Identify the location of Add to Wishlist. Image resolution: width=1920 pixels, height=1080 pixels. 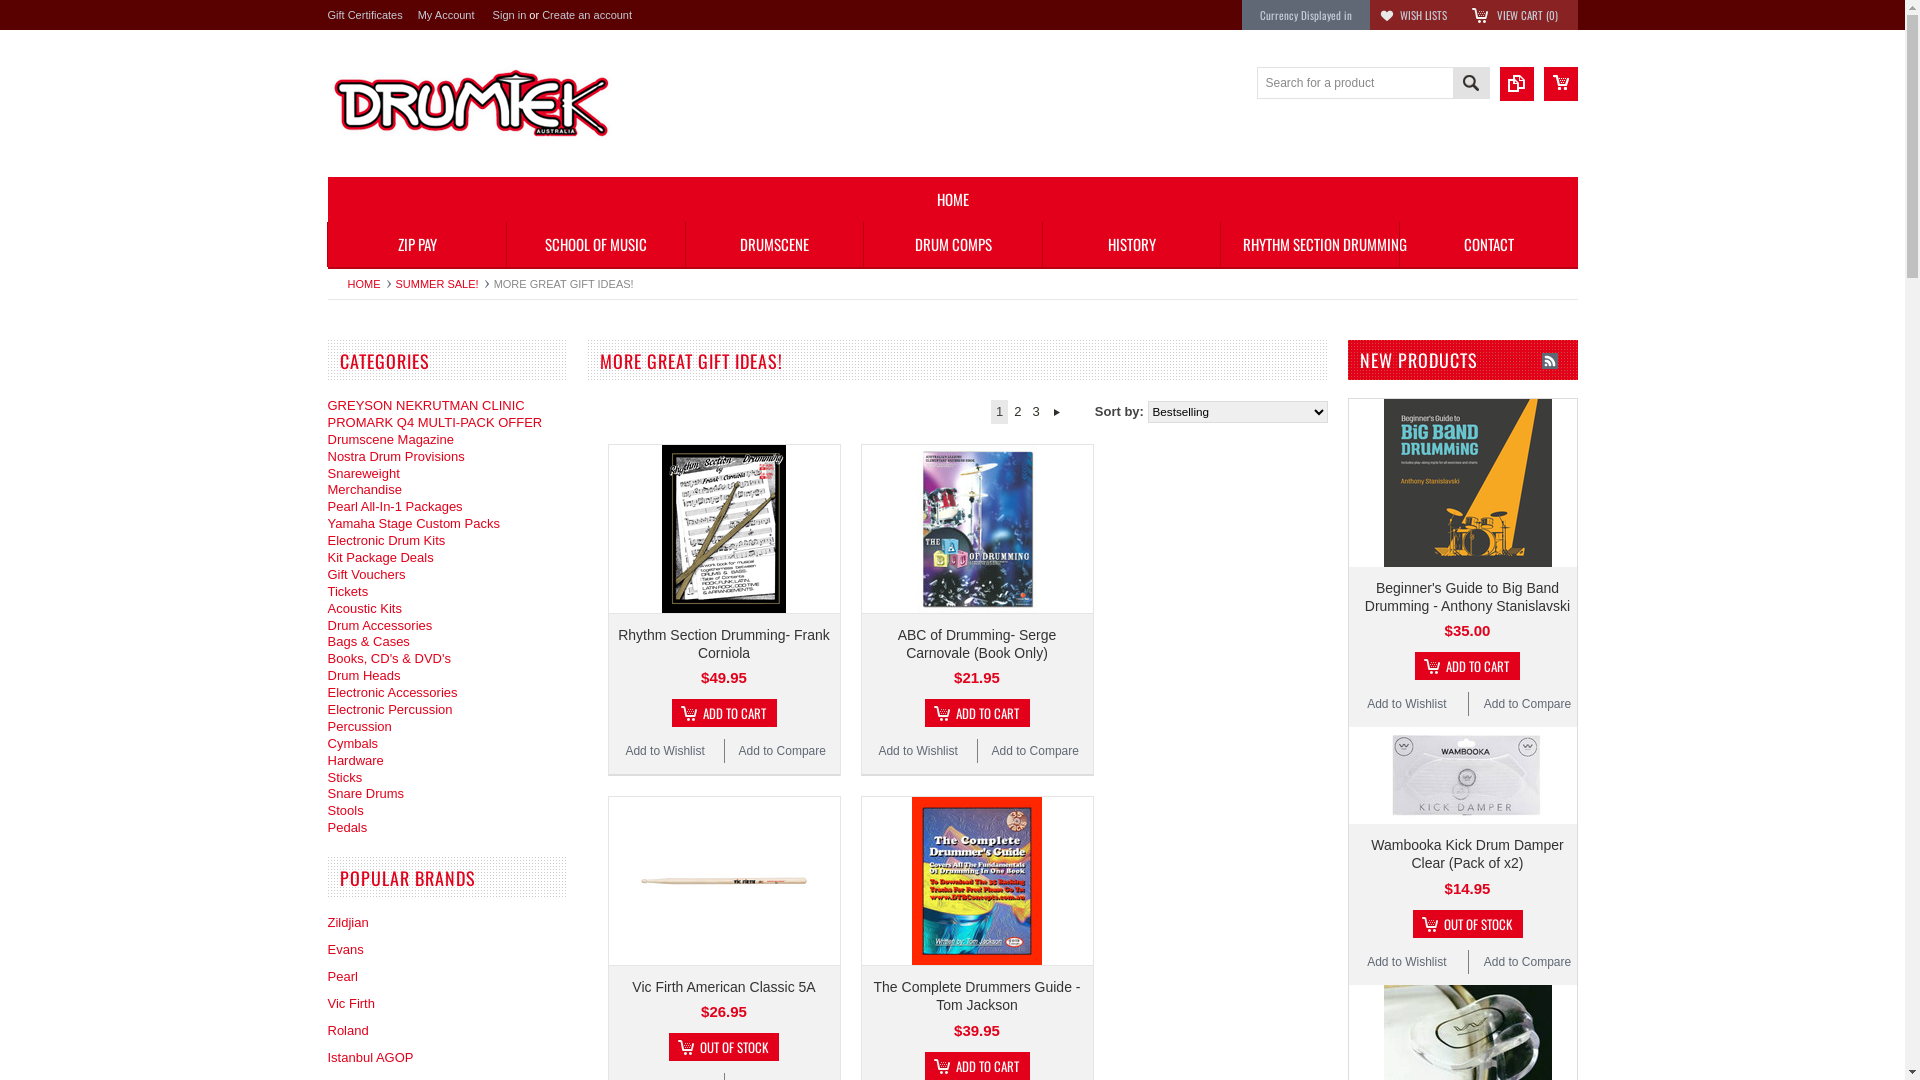
(1406, 962).